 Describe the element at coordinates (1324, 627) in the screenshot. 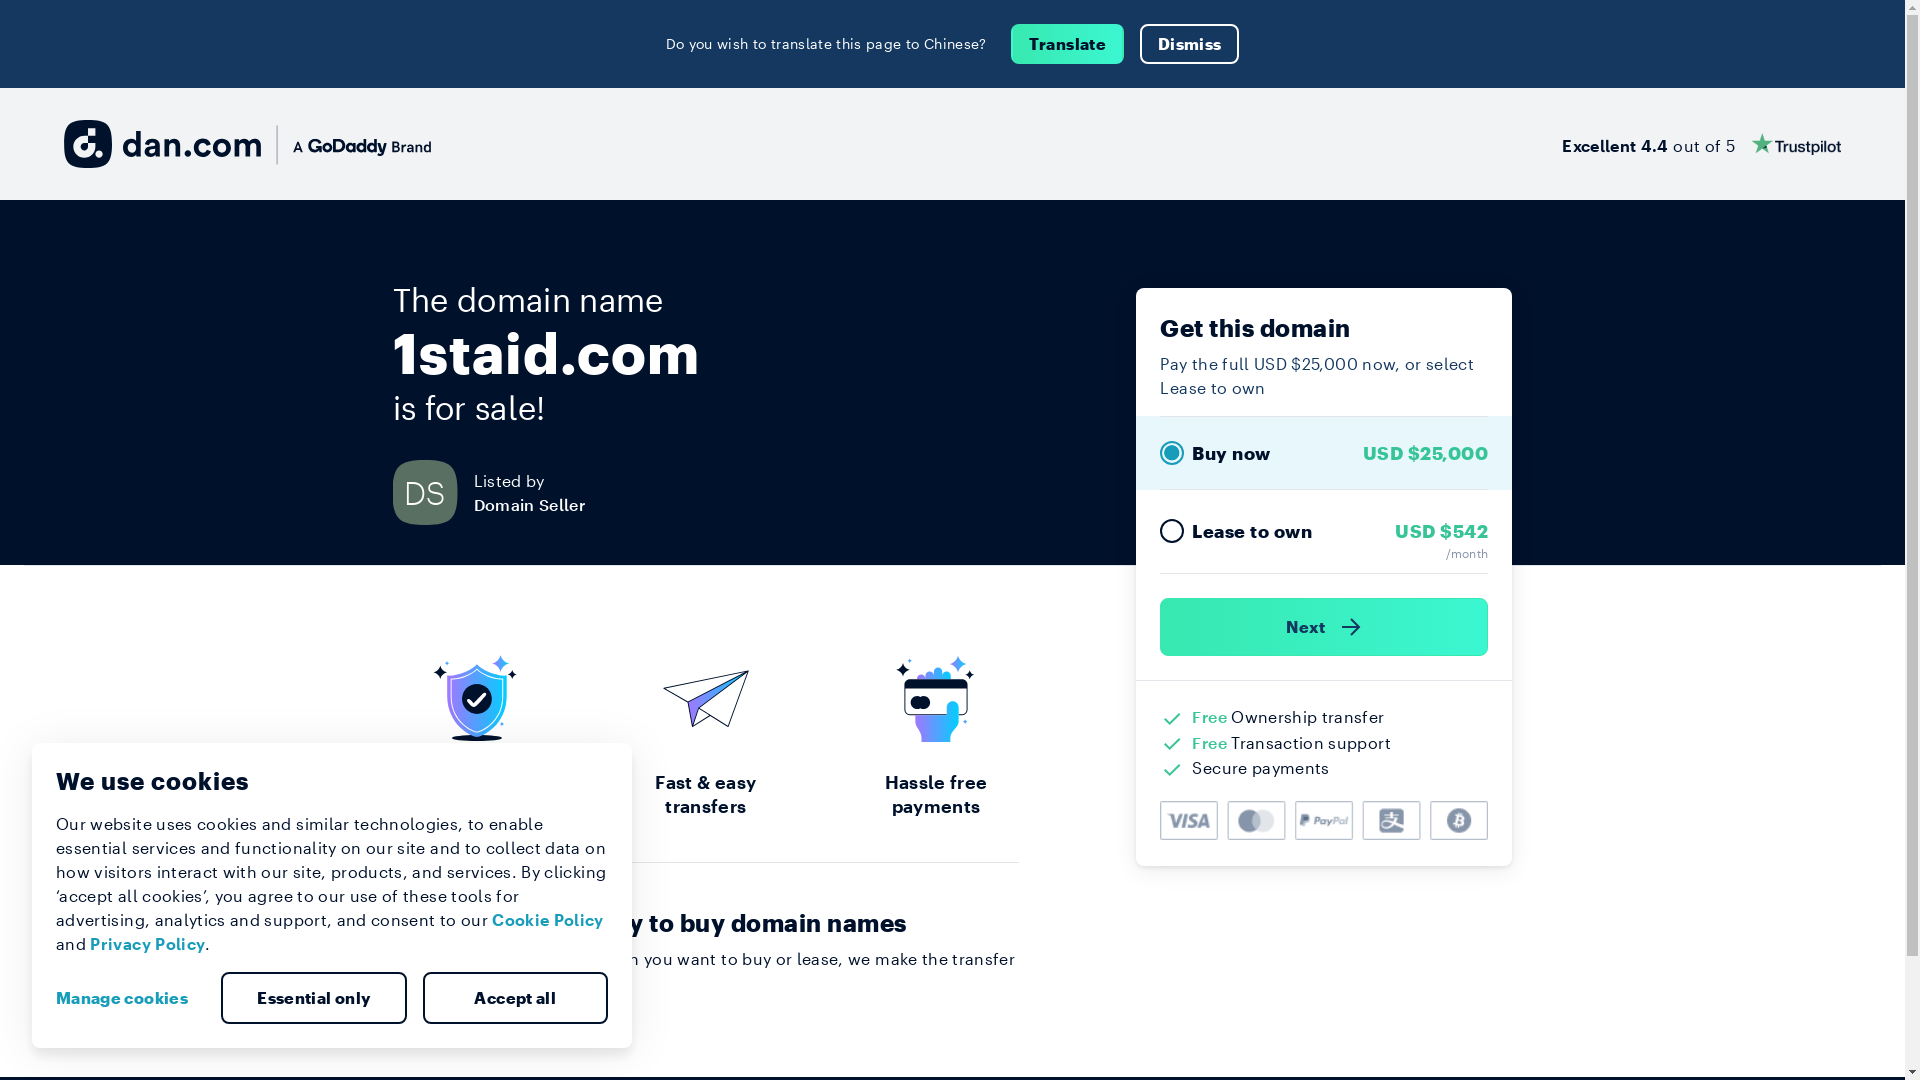

I see `Next
)` at that location.